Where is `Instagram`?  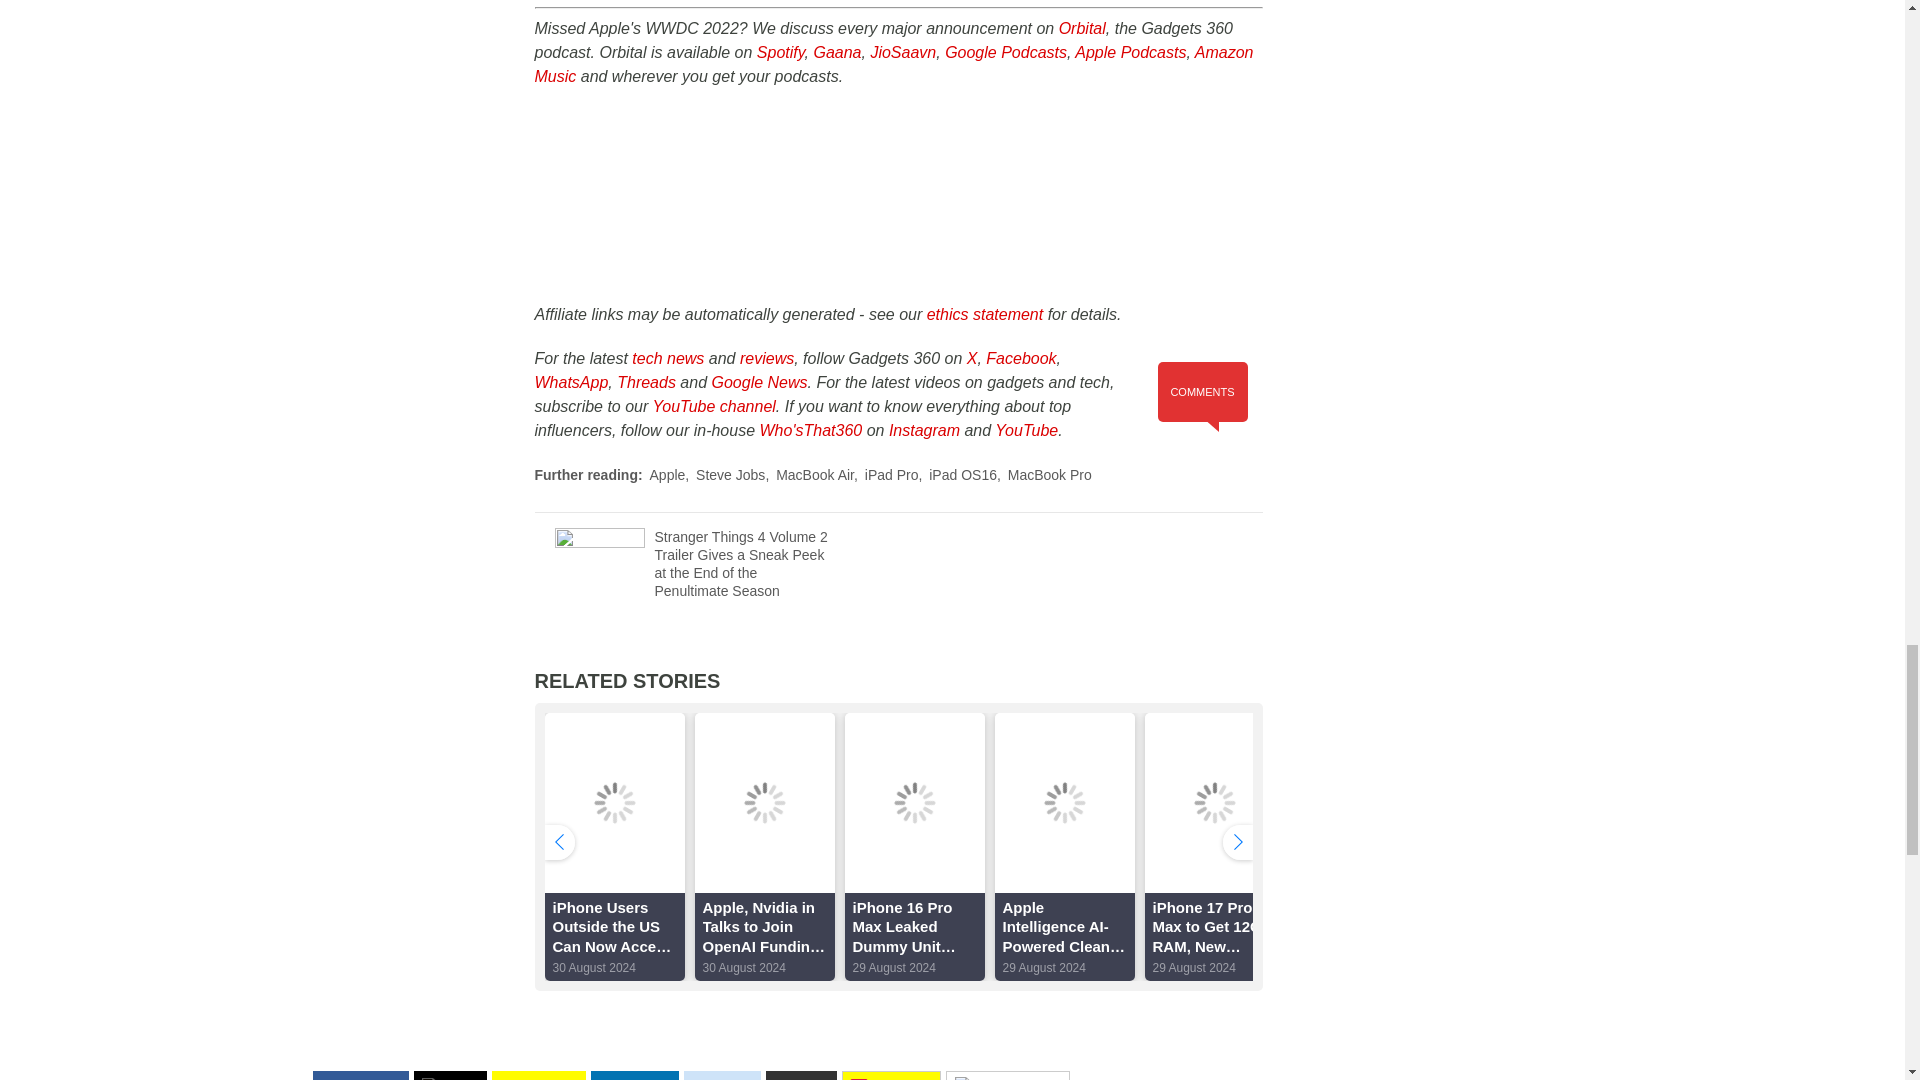
Instagram is located at coordinates (924, 430).